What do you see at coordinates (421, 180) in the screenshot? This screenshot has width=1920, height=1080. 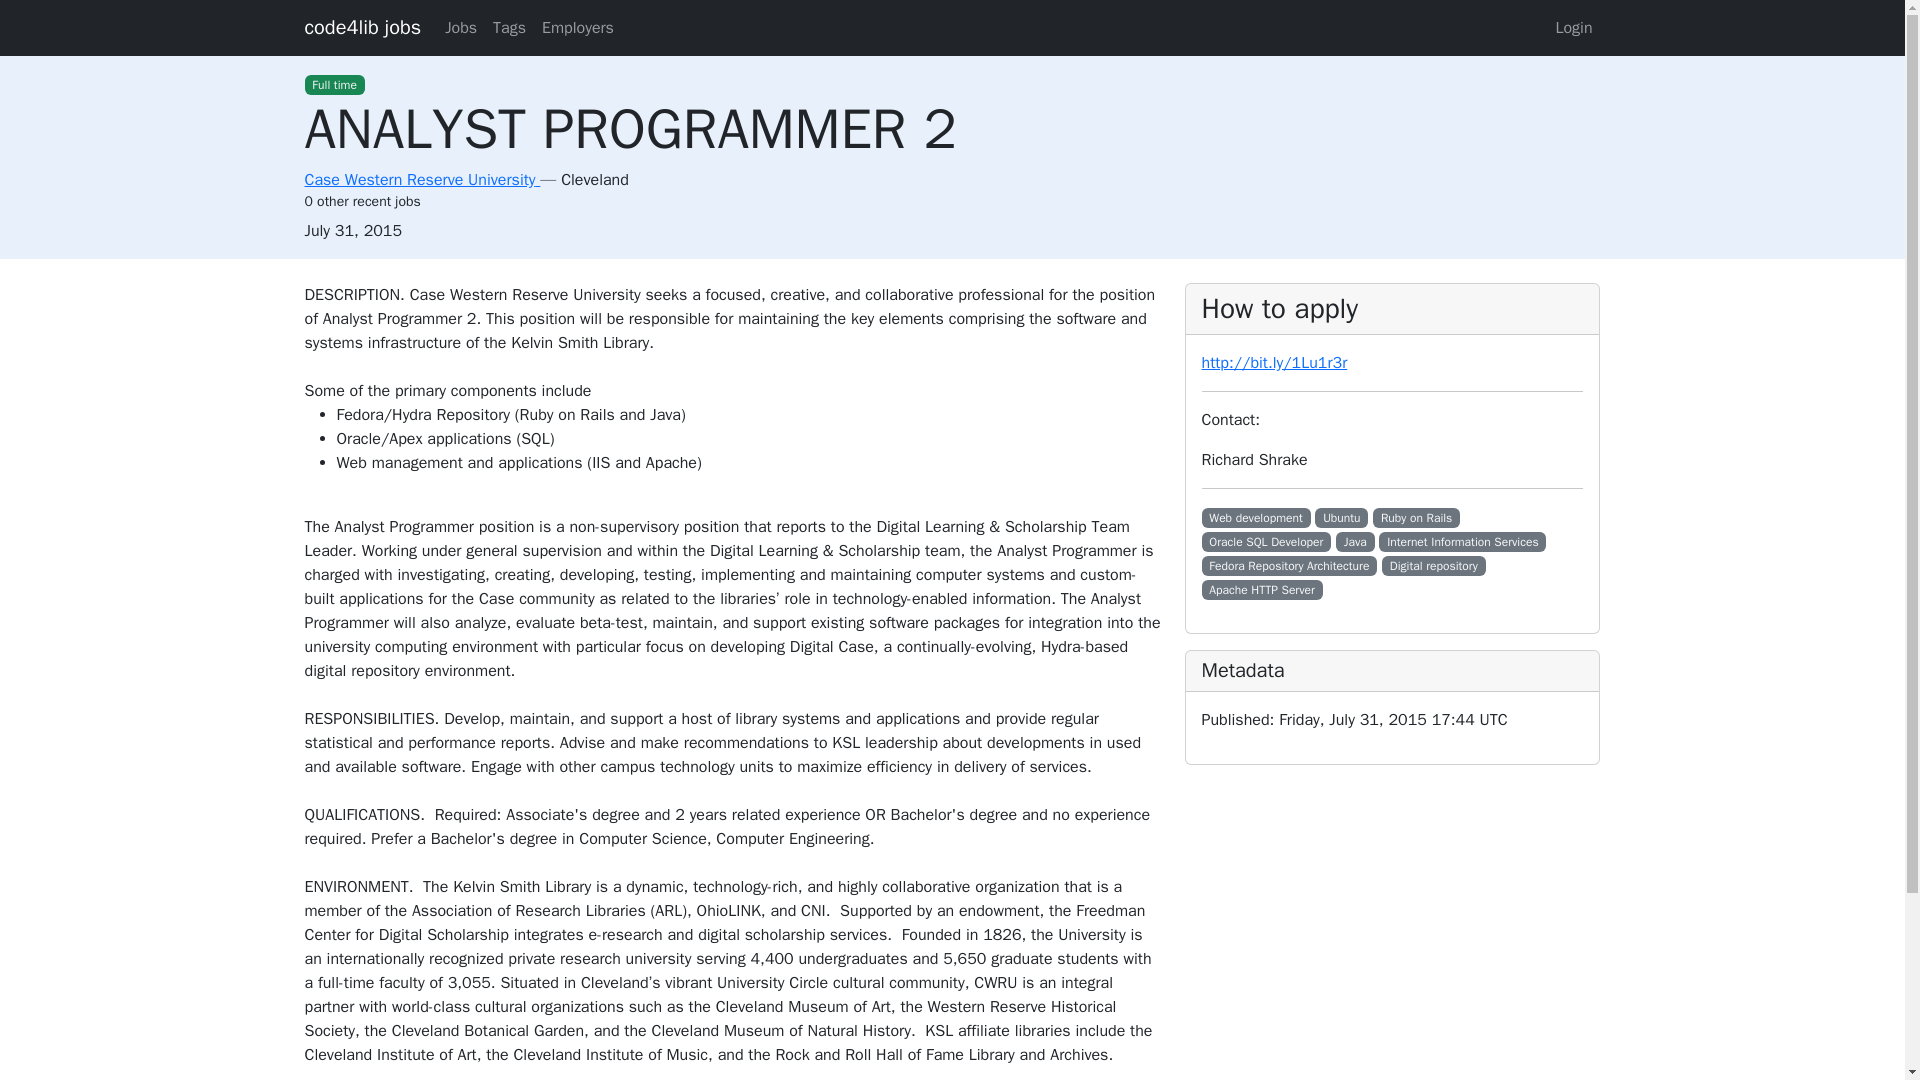 I see `Case Western Reserve University` at bounding box center [421, 180].